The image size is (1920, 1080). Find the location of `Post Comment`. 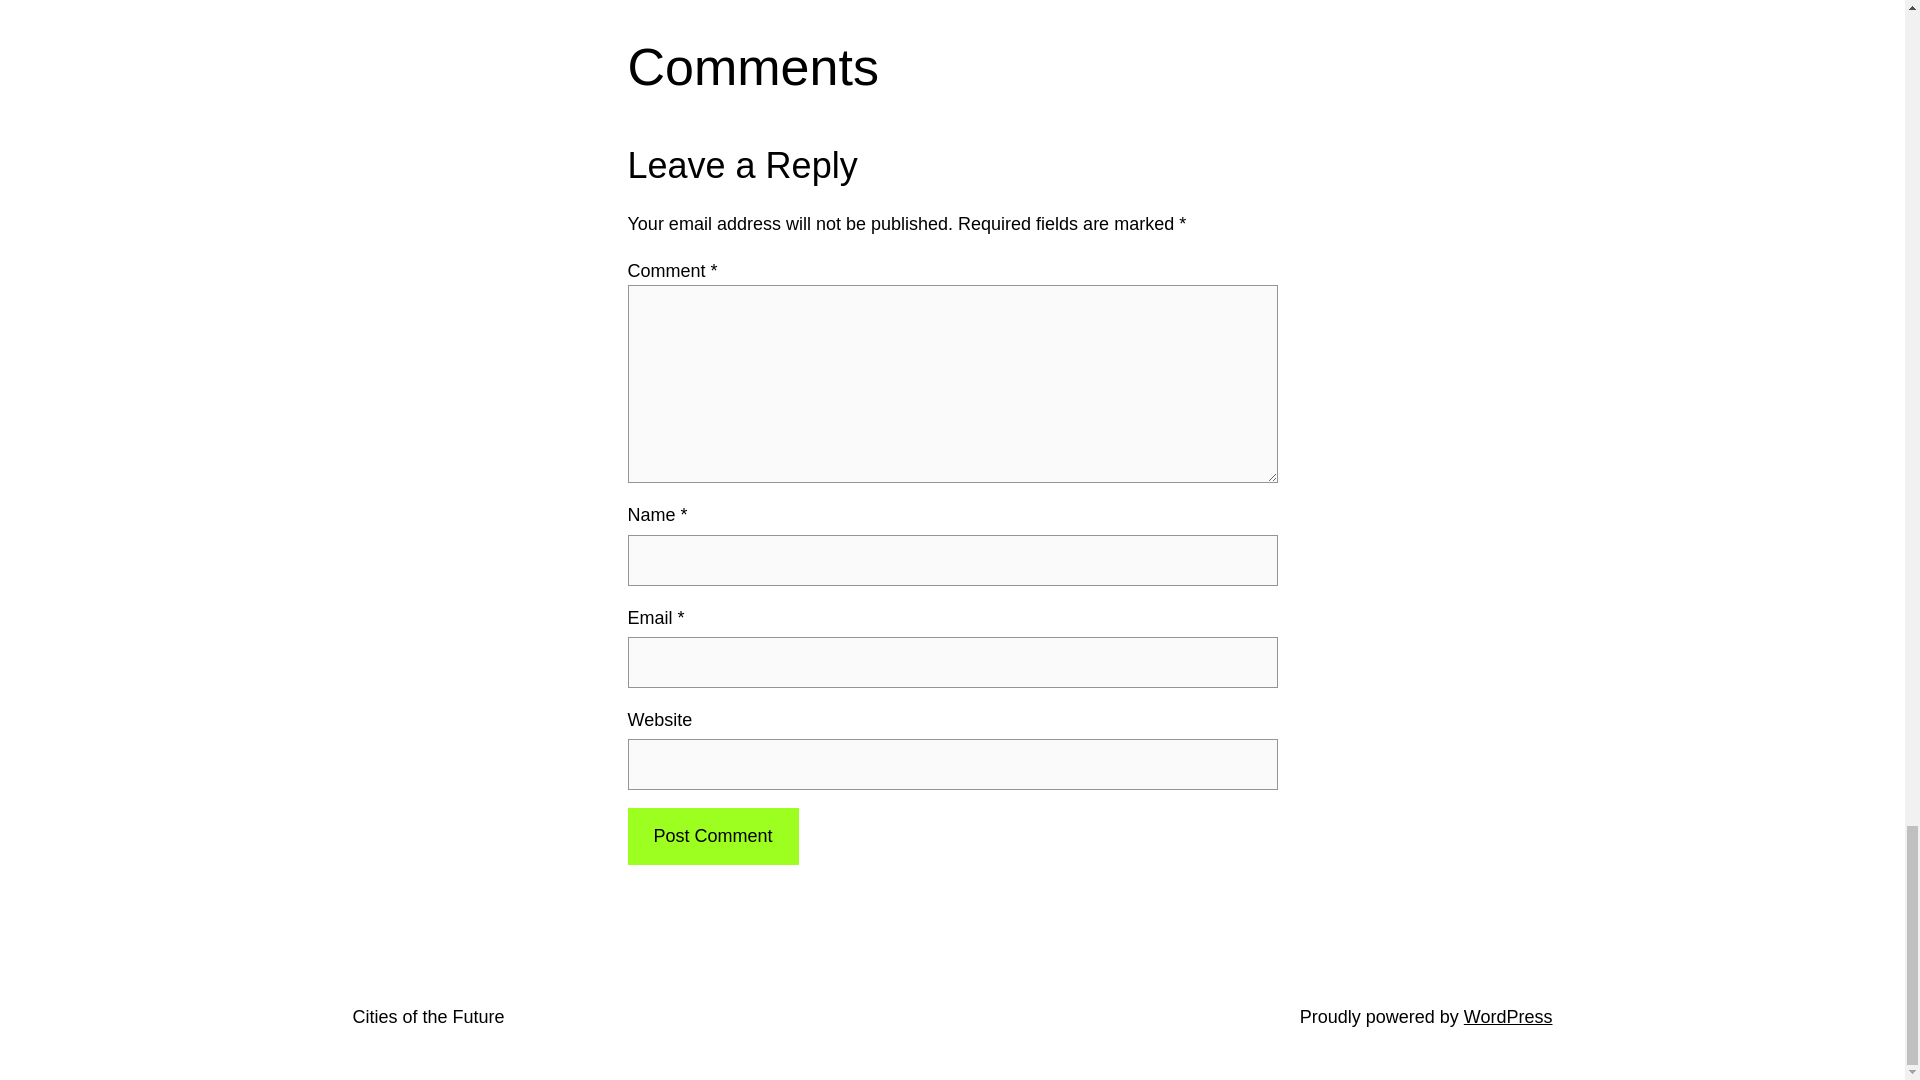

Post Comment is located at coordinates (712, 836).